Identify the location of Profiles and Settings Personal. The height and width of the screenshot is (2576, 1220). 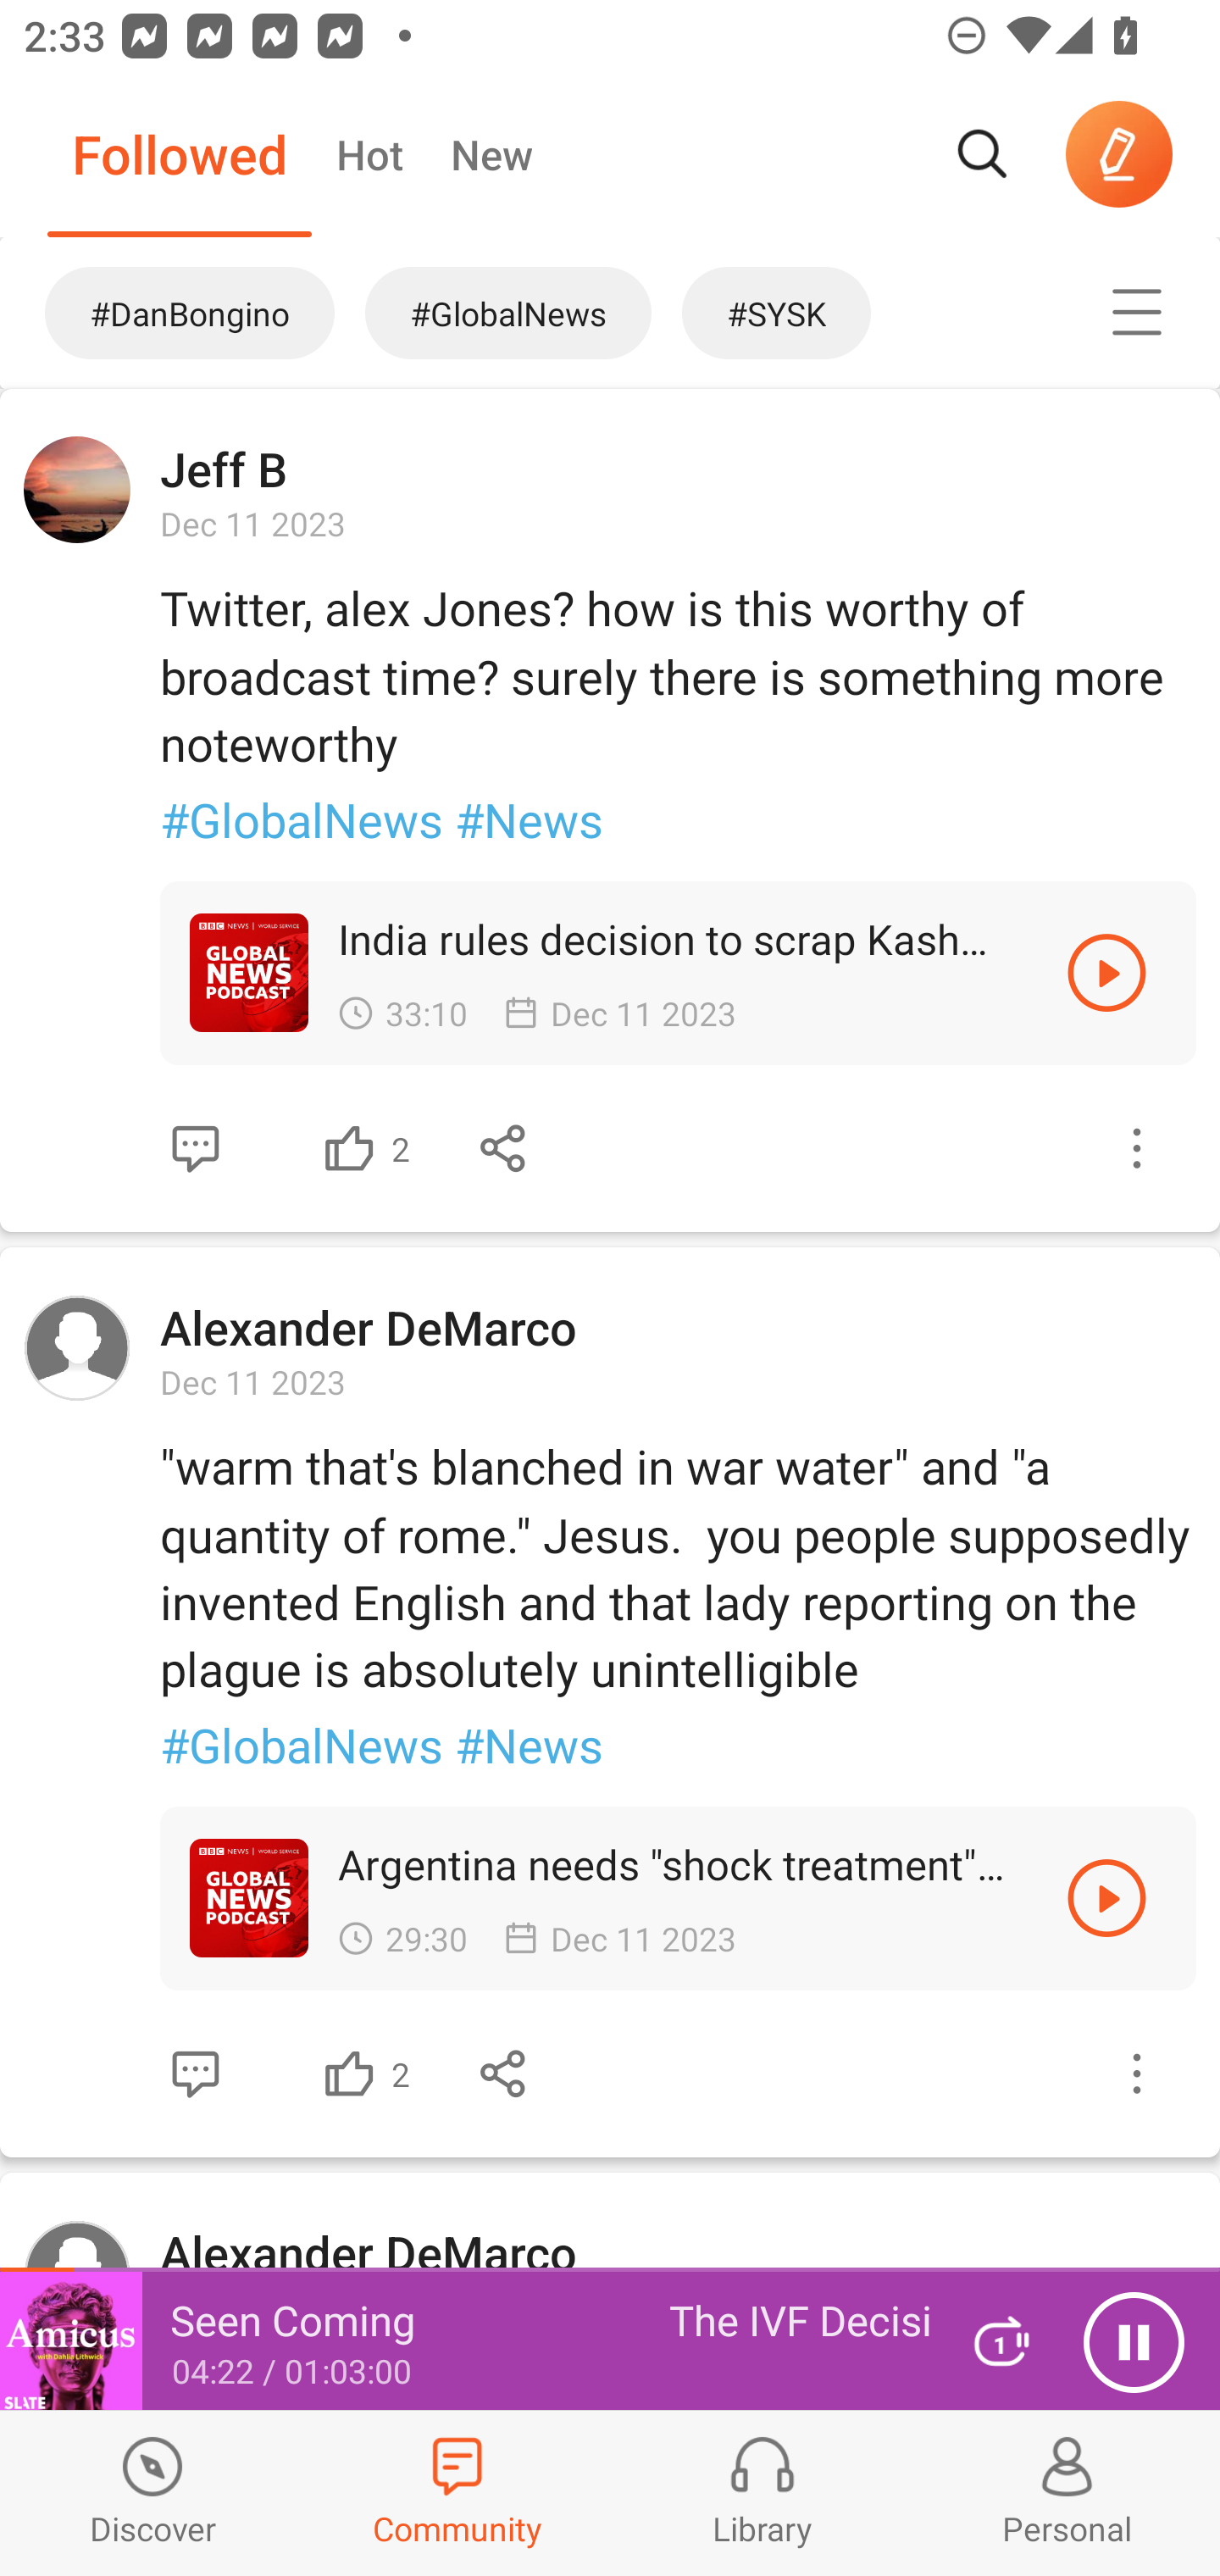
(1067, 2493).